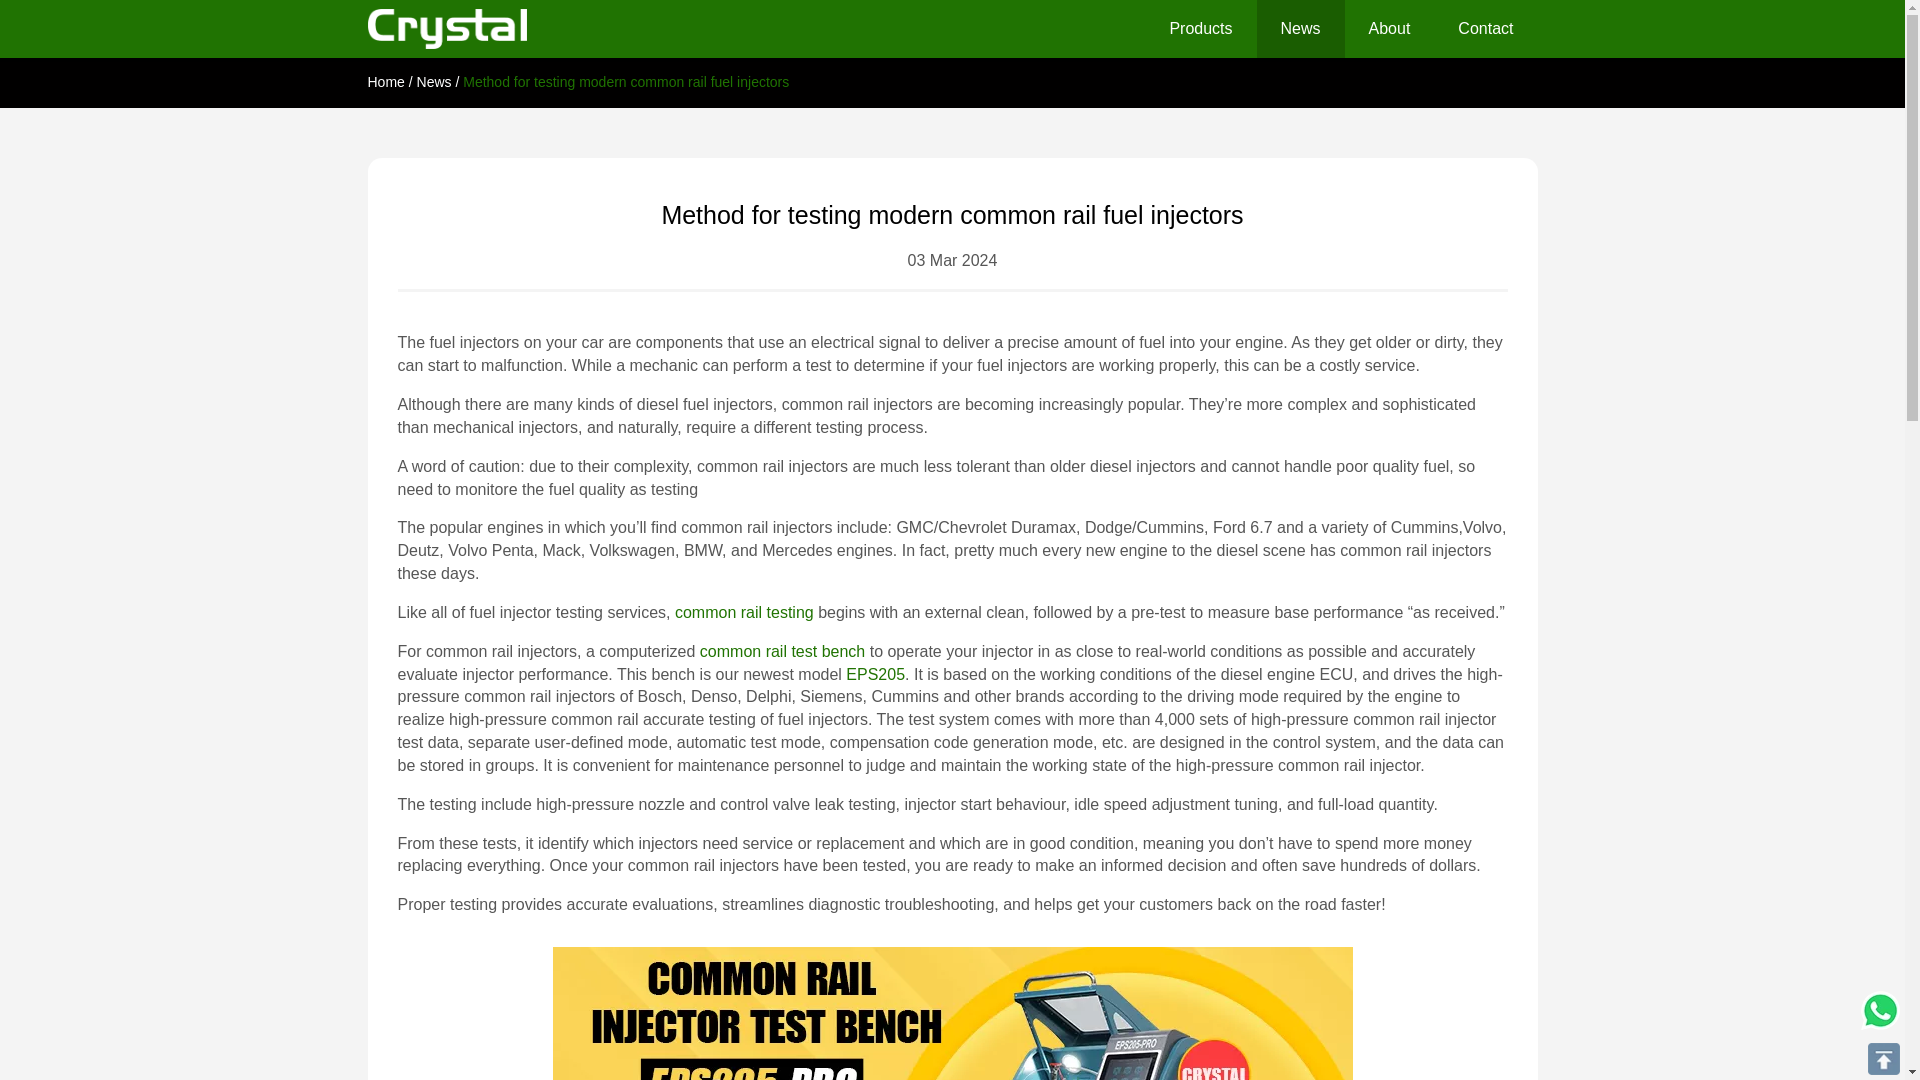 Image resolution: width=1920 pixels, height=1080 pixels. What do you see at coordinates (1390, 30) in the screenshot?
I see `About` at bounding box center [1390, 30].